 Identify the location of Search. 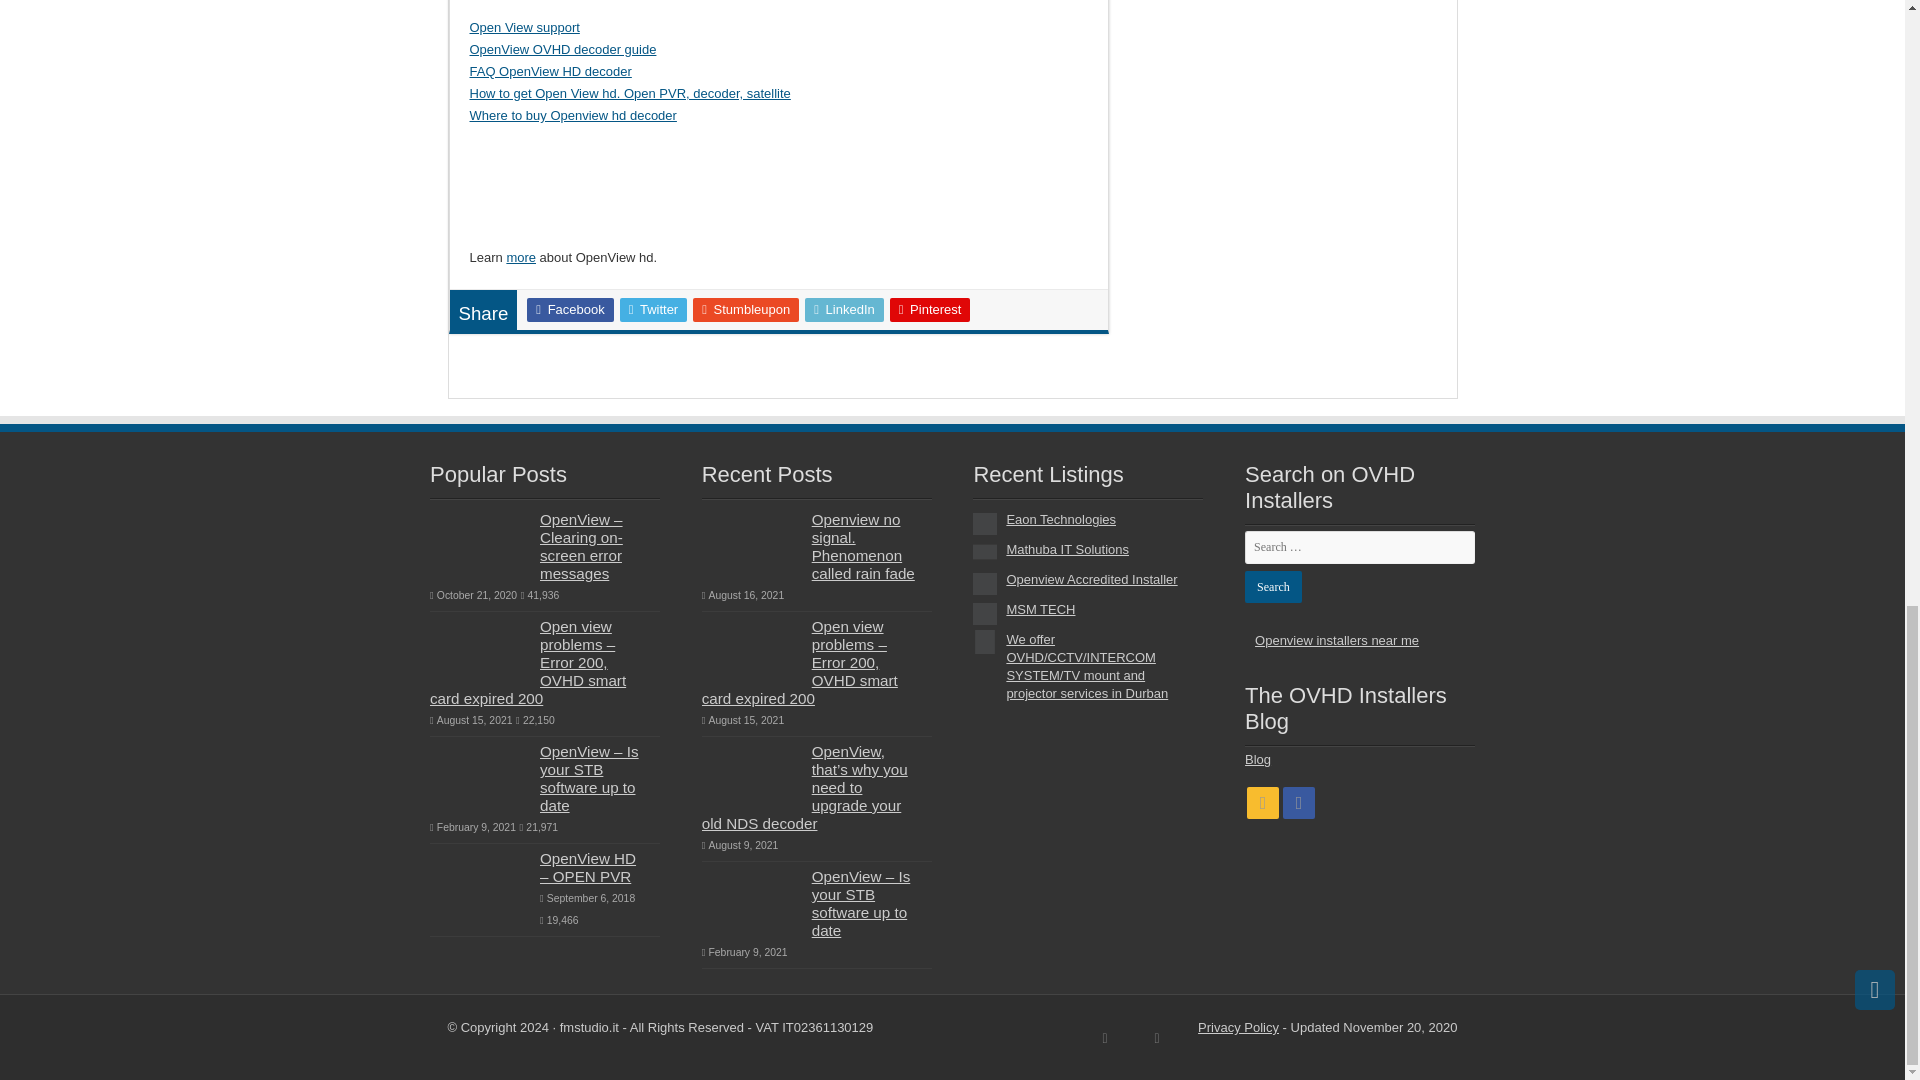
(1272, 586).